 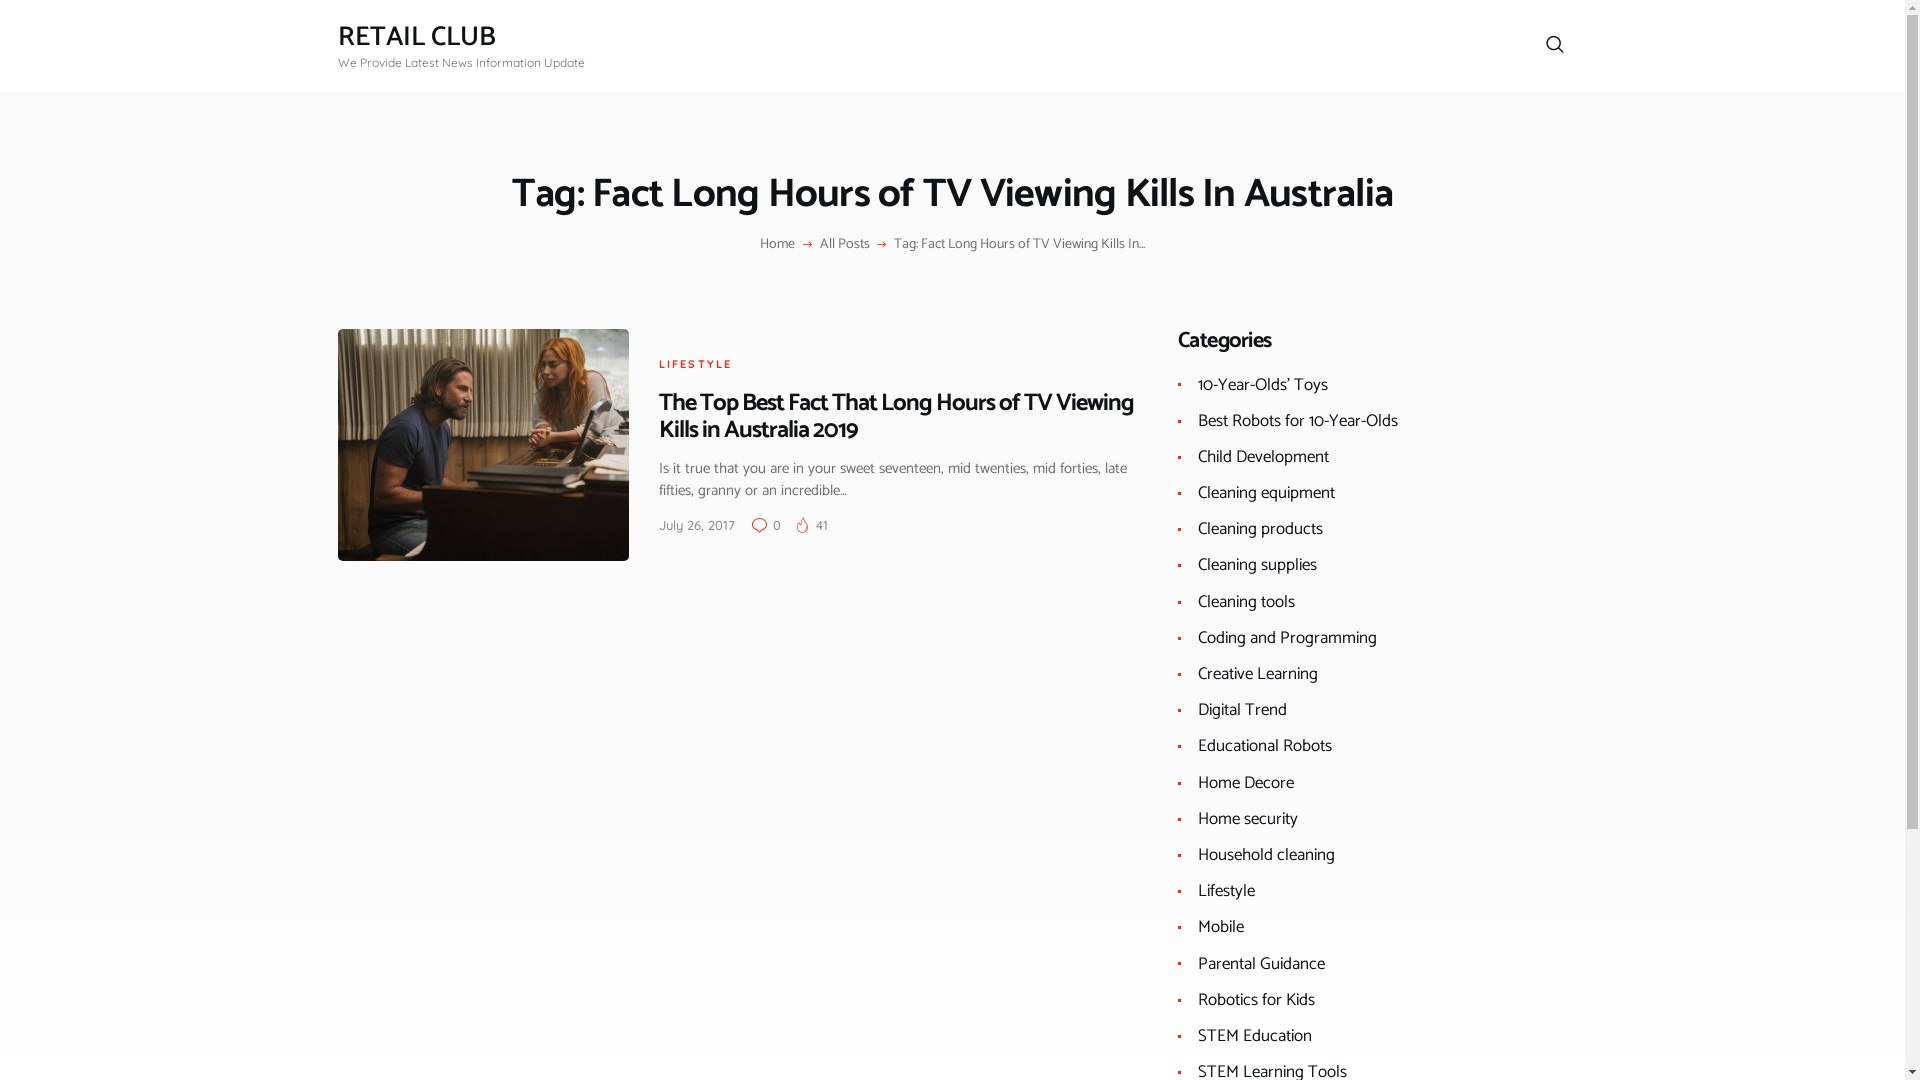 What do you see at coordinates (462, 46) in the screenshot?
I see `RETAIL CLUB
We Provide Latest News Information Update` at bounding box center [462, 46].